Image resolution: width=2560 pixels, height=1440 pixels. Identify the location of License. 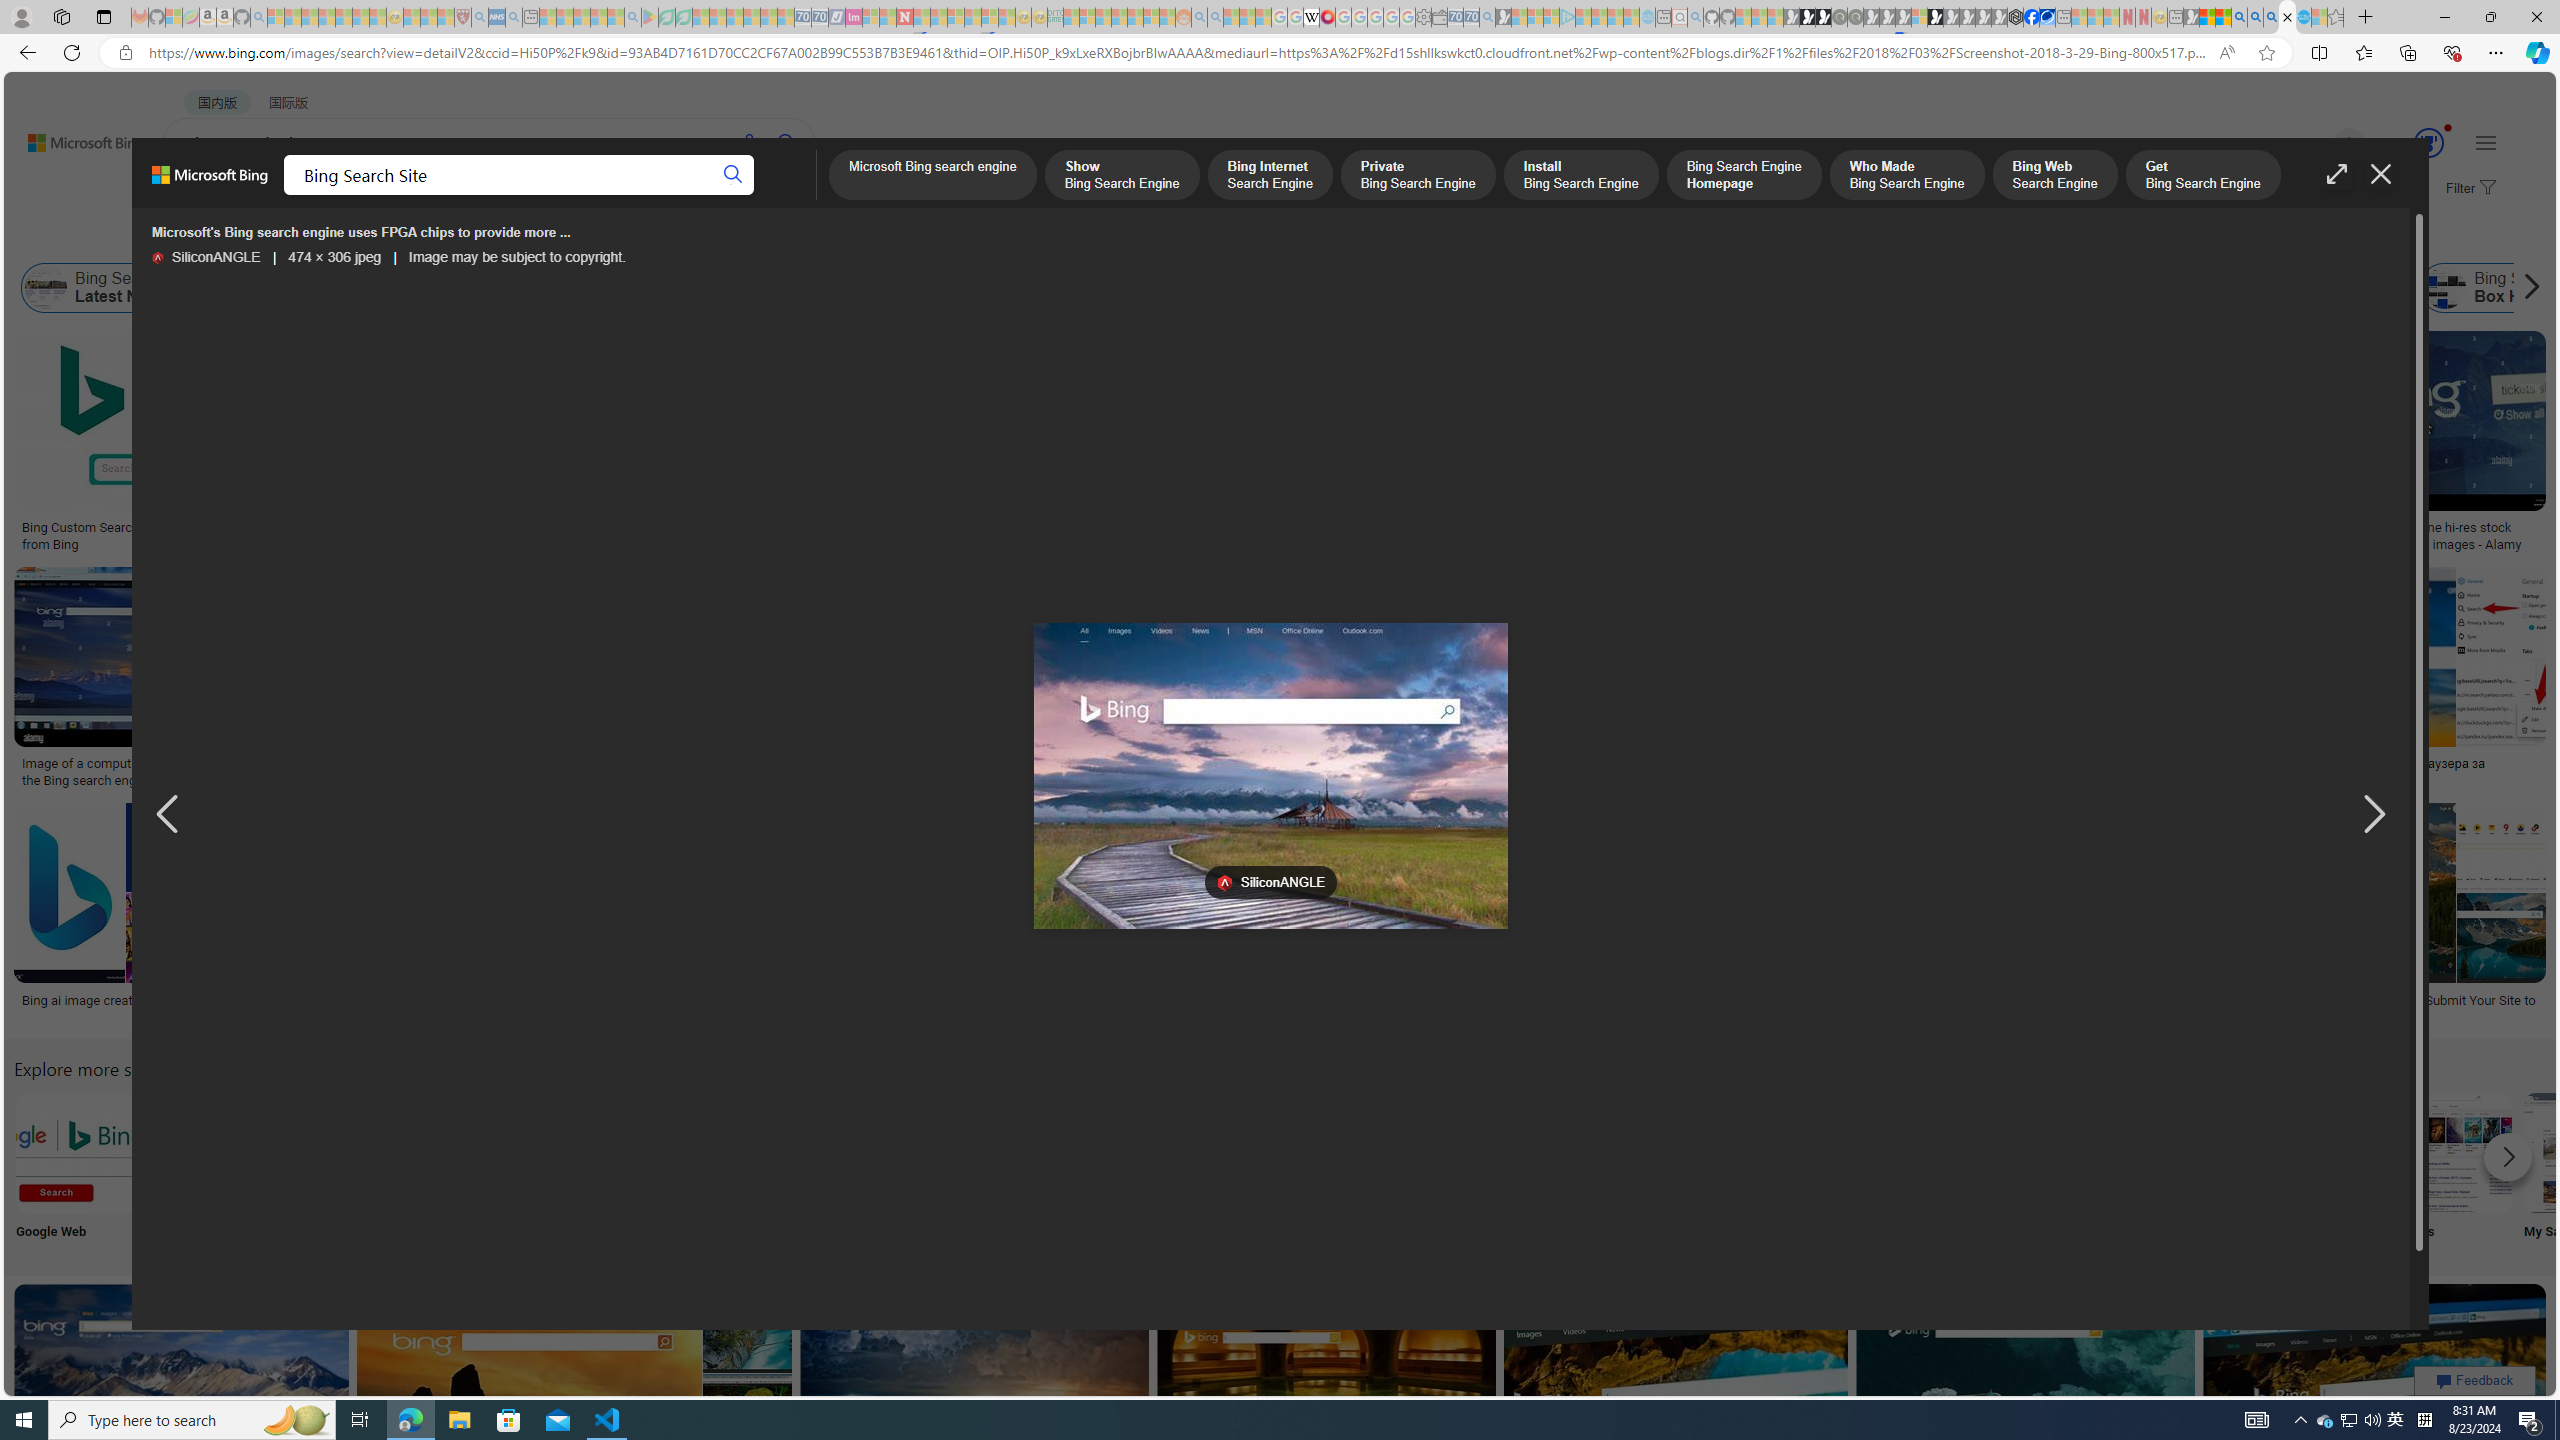
(665, 238).